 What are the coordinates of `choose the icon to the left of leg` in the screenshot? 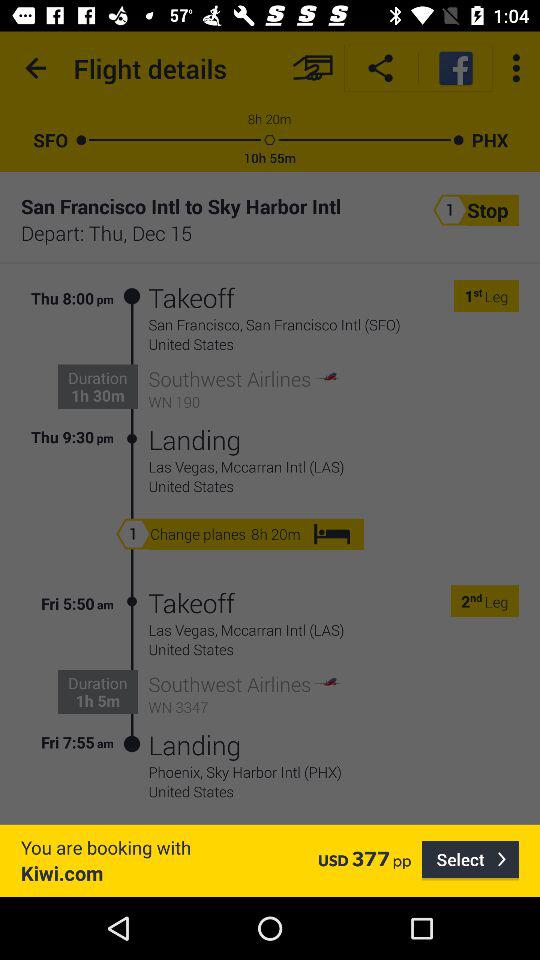 It's located at (478, 296).